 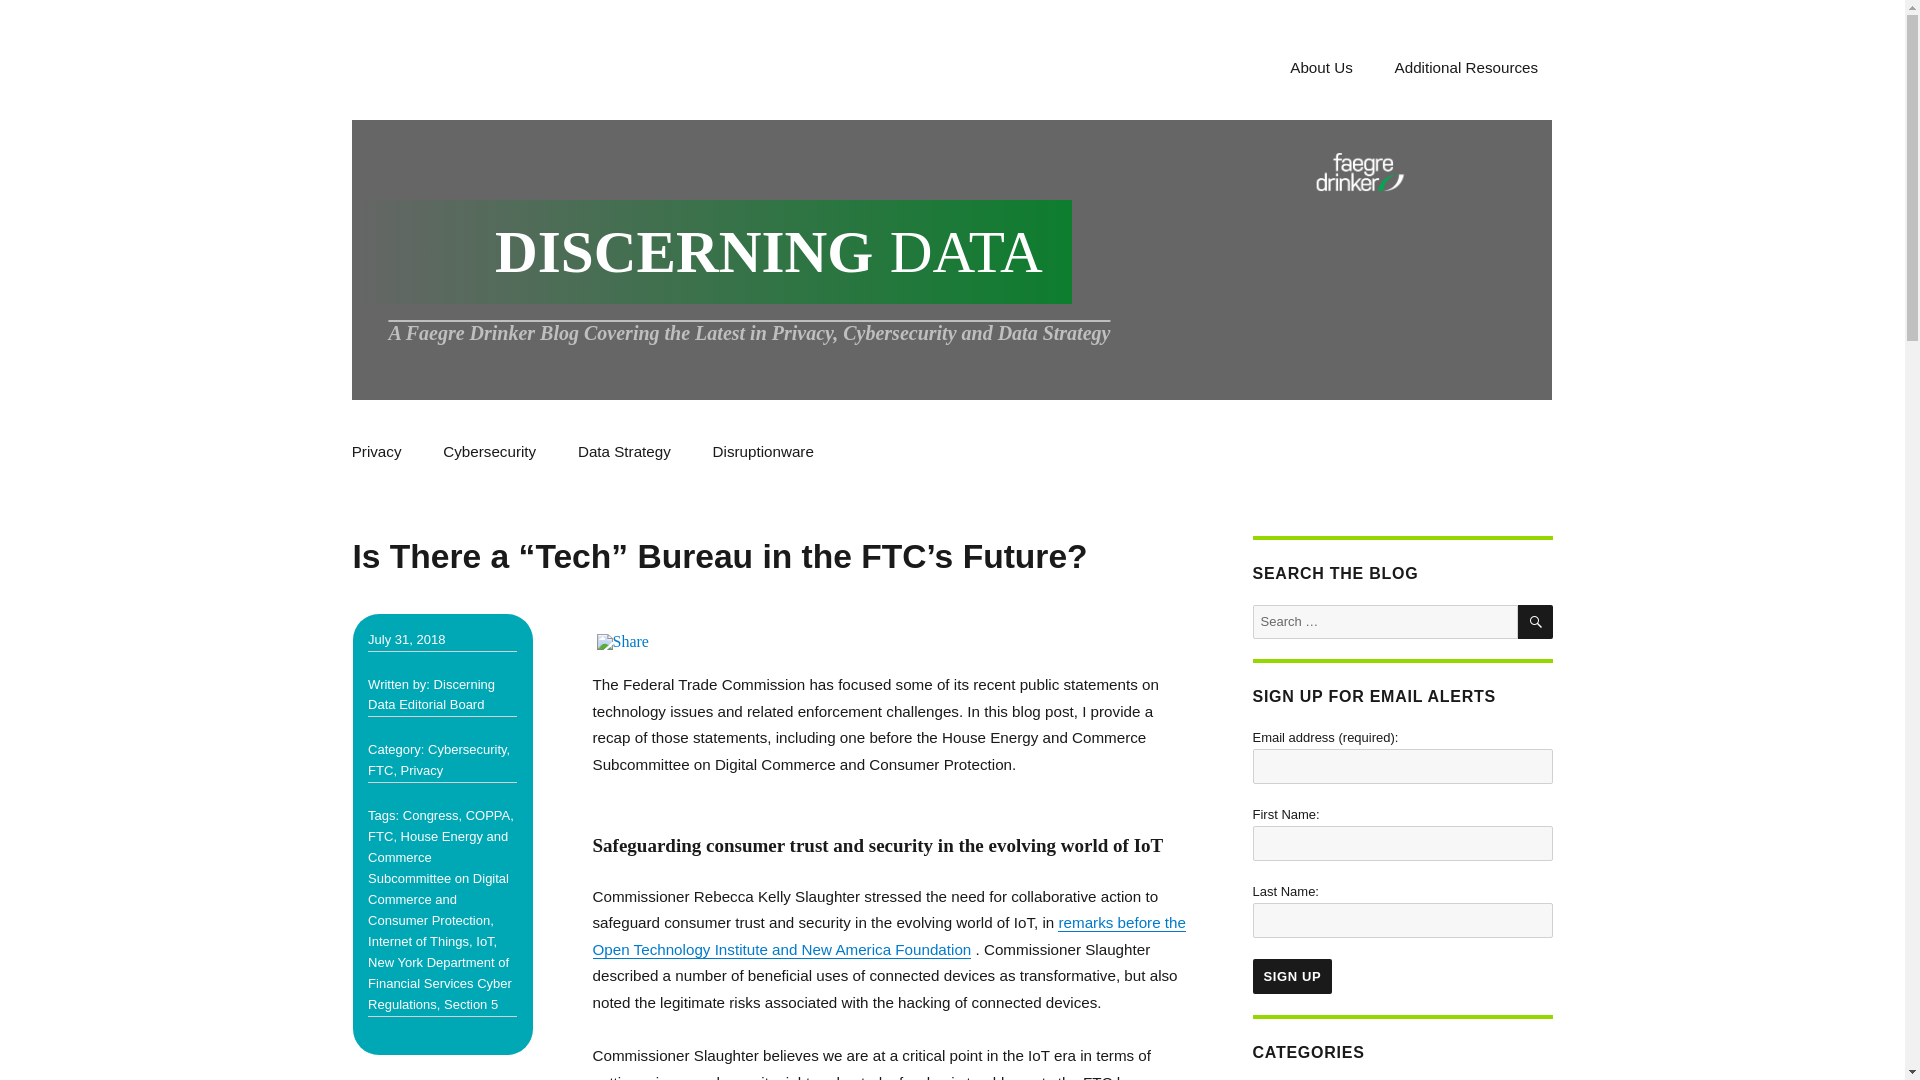 I want to click on Data Strategy, so click(x=624, y=452).